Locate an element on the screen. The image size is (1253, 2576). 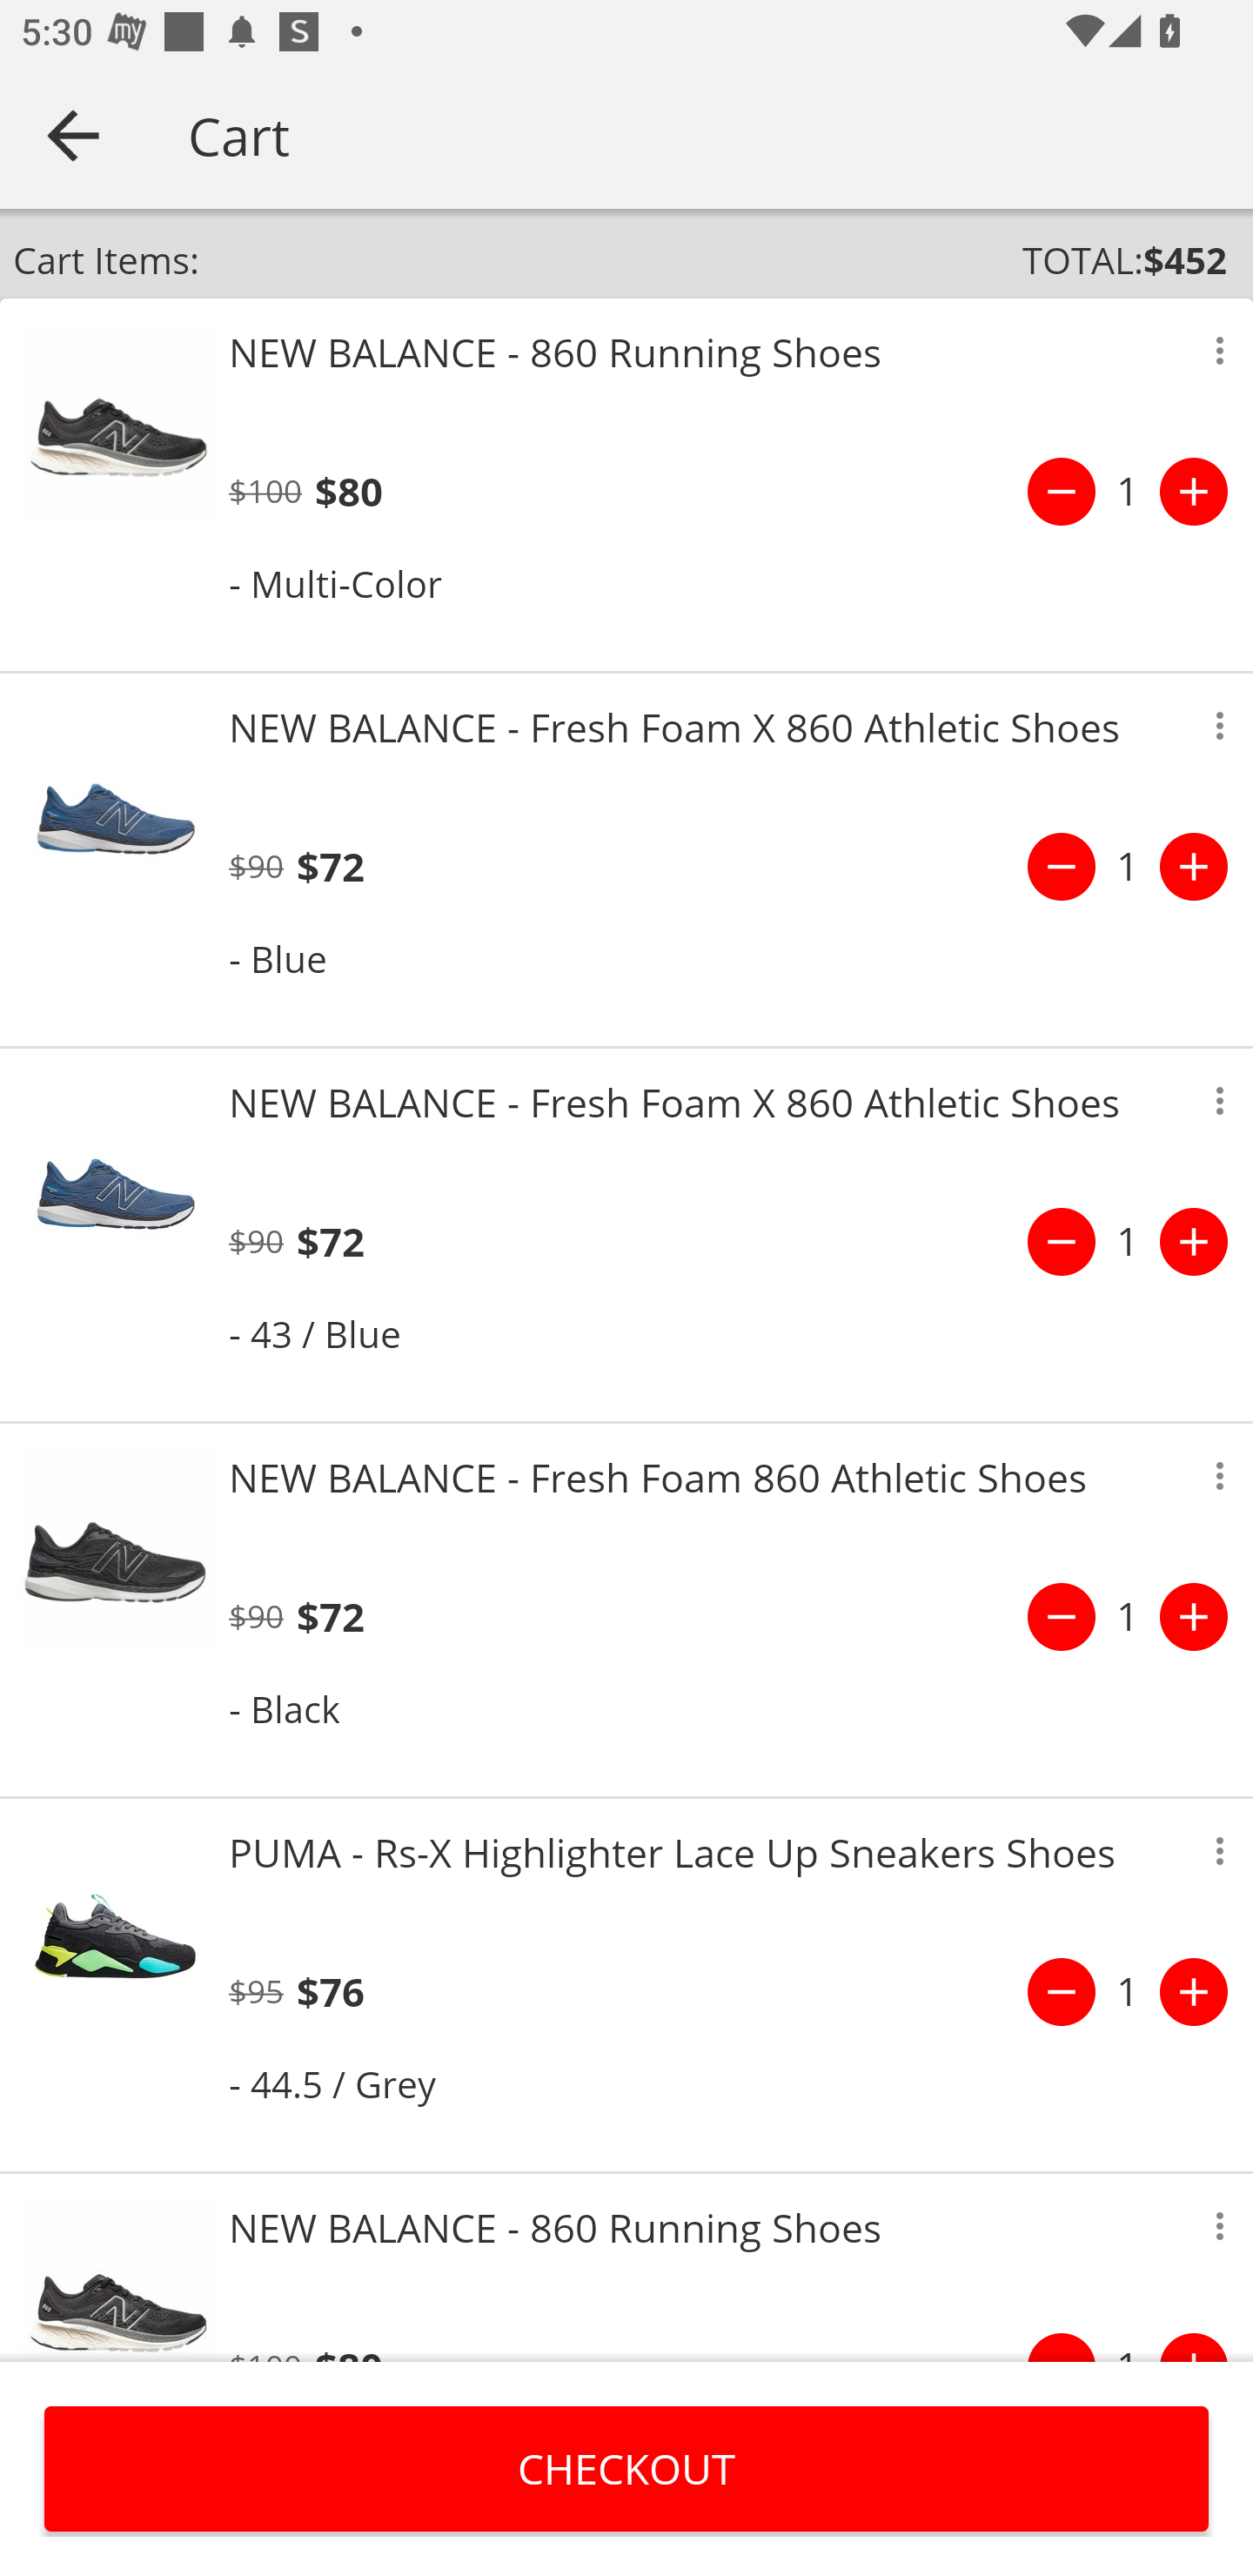
1 is located at coordinates (1128, 1991).